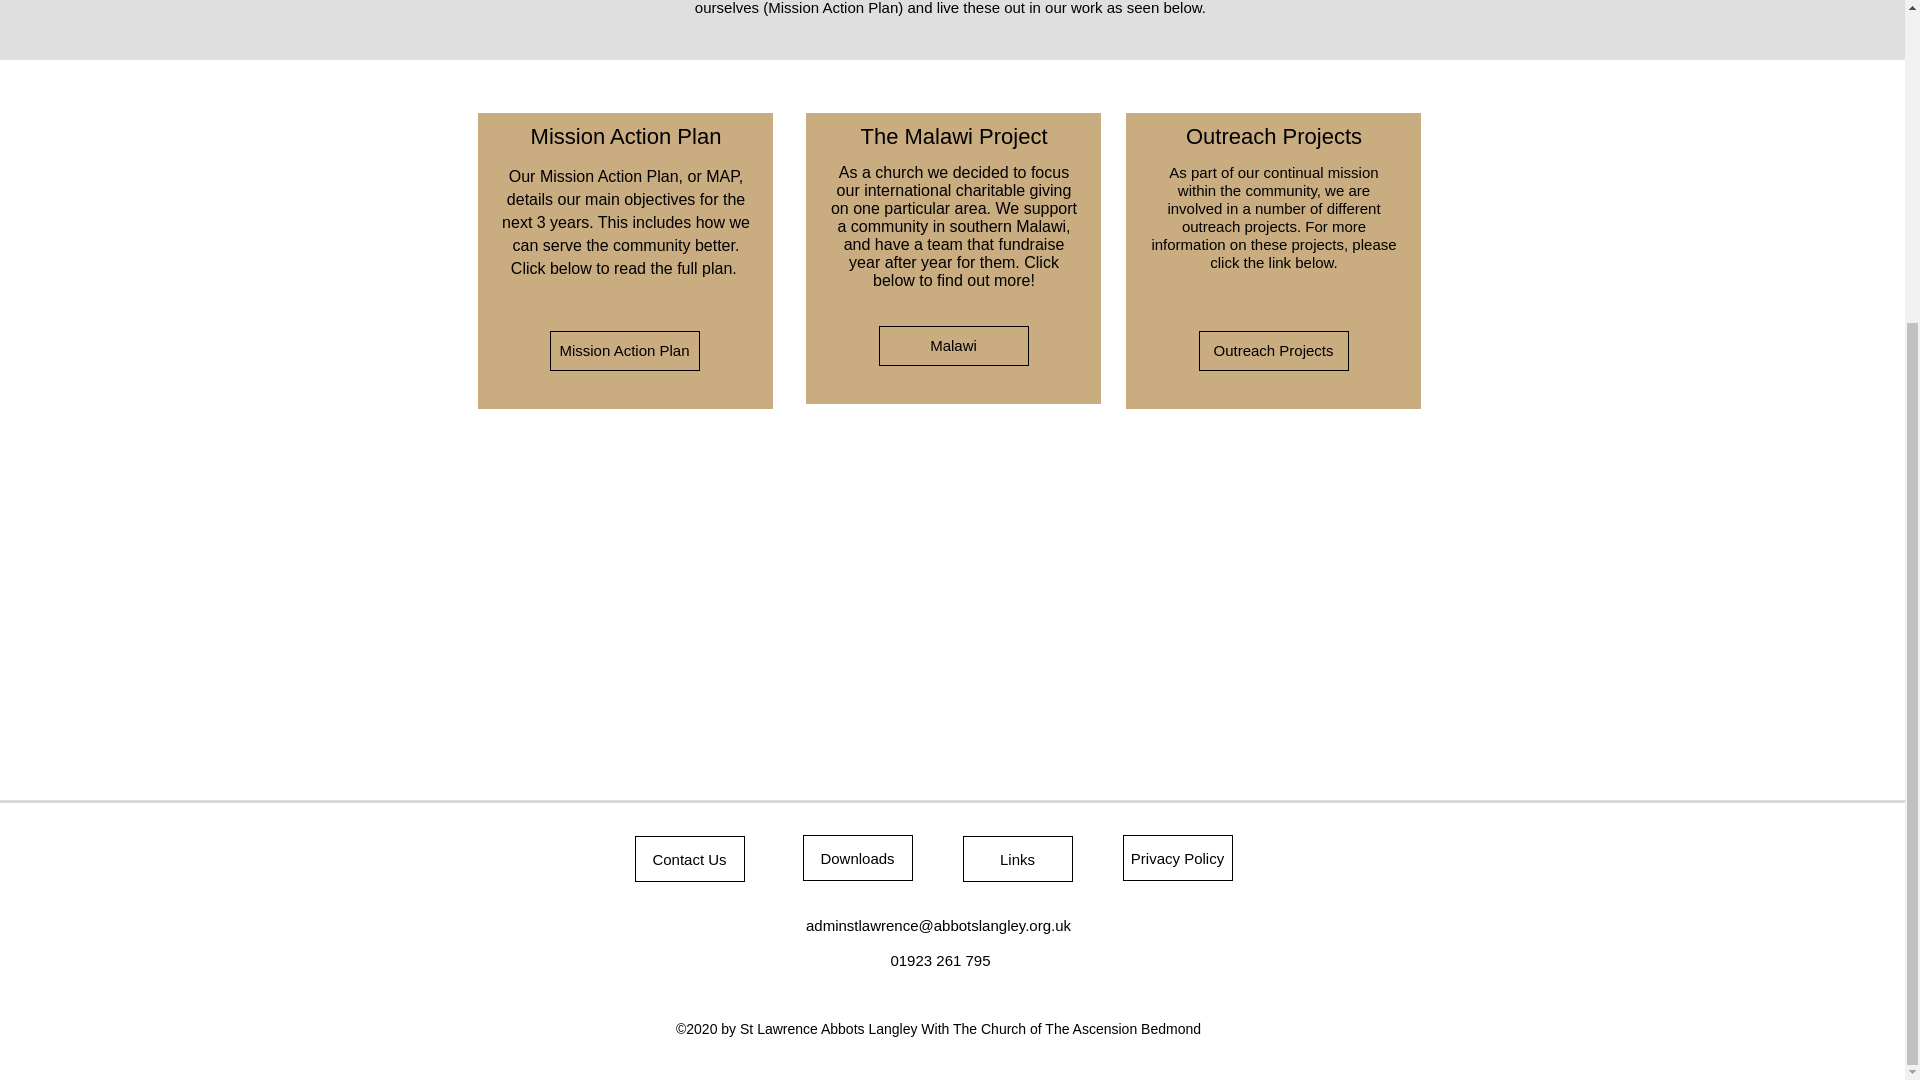 The width and height of the screenshot is (1920, 1080). Describe the element at coordinates (857, 858) in the screenshot. I see `Downloads` at that location.